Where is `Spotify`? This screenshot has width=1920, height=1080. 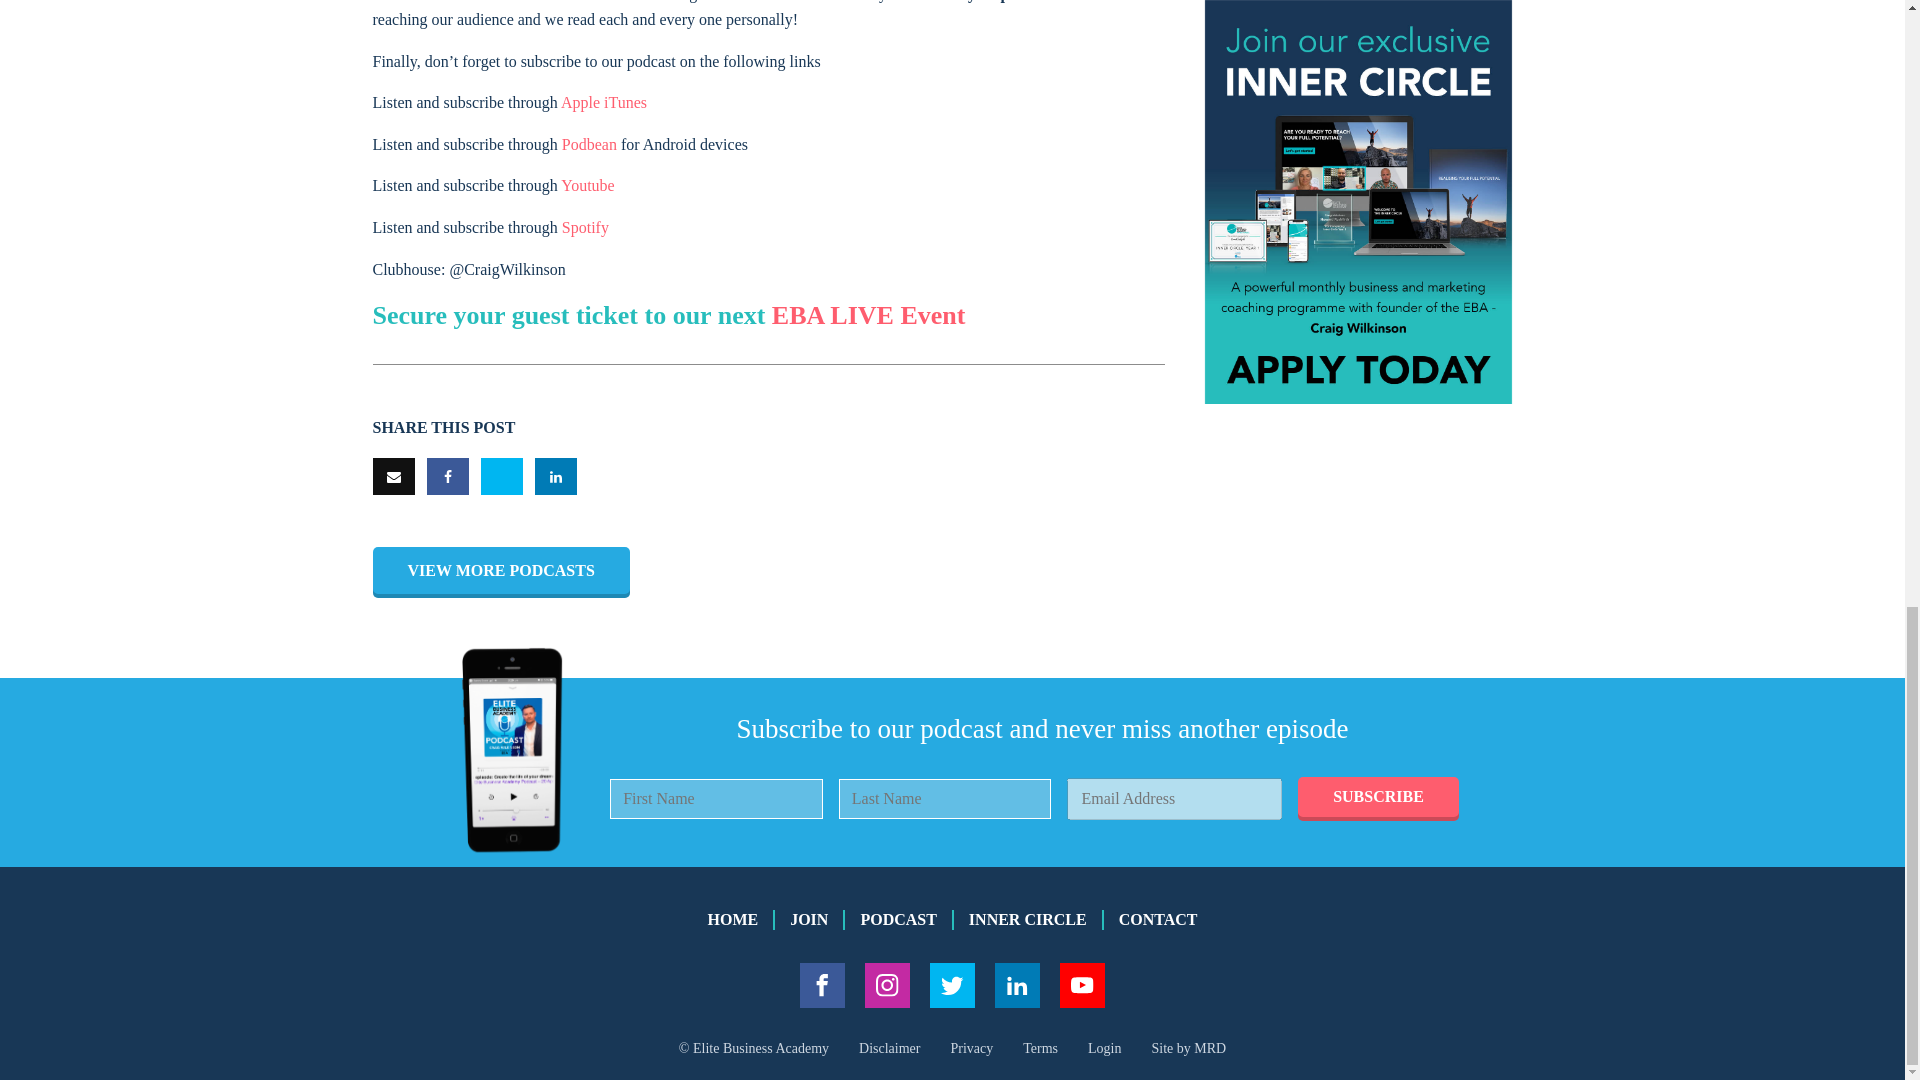
Spotify is located at coordinates (585, 228).